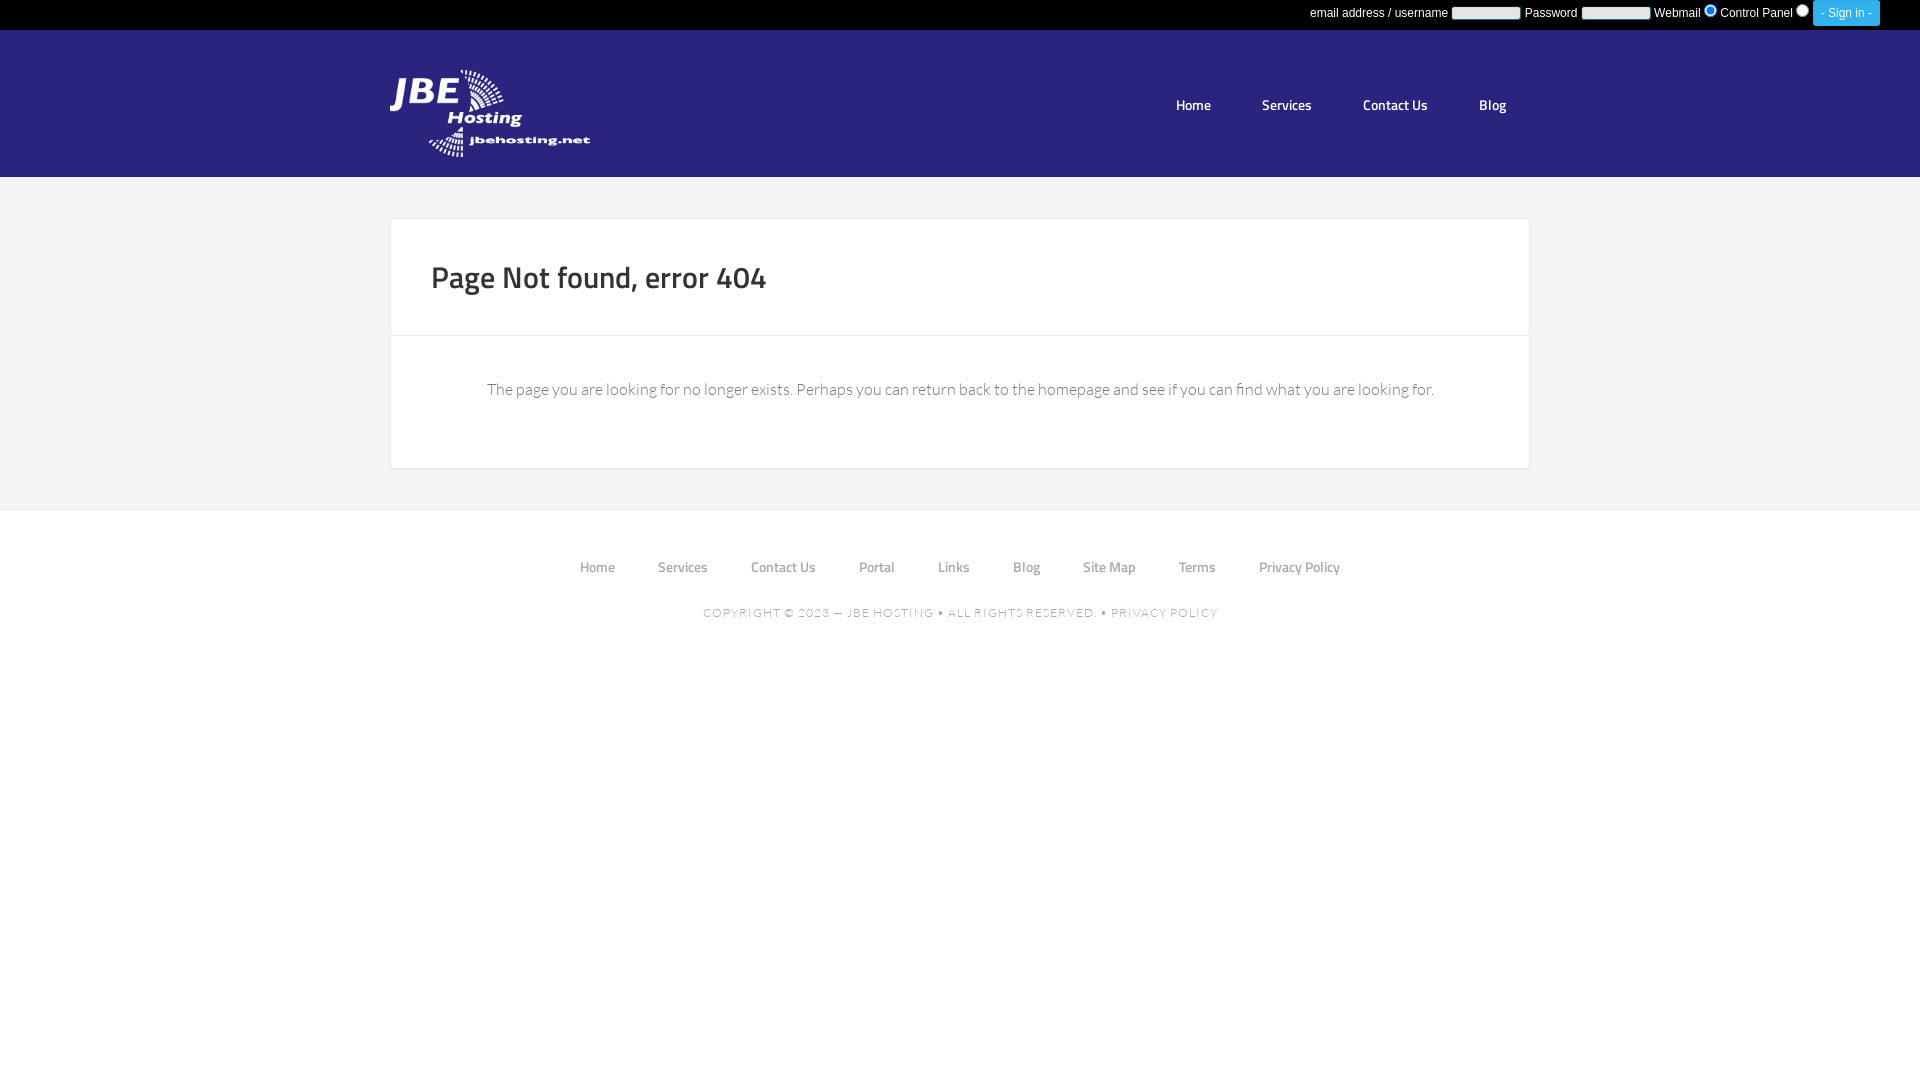  Describe the element at coordinates (1396, 104) in the screenshot. I see `Contact Us` at that location.